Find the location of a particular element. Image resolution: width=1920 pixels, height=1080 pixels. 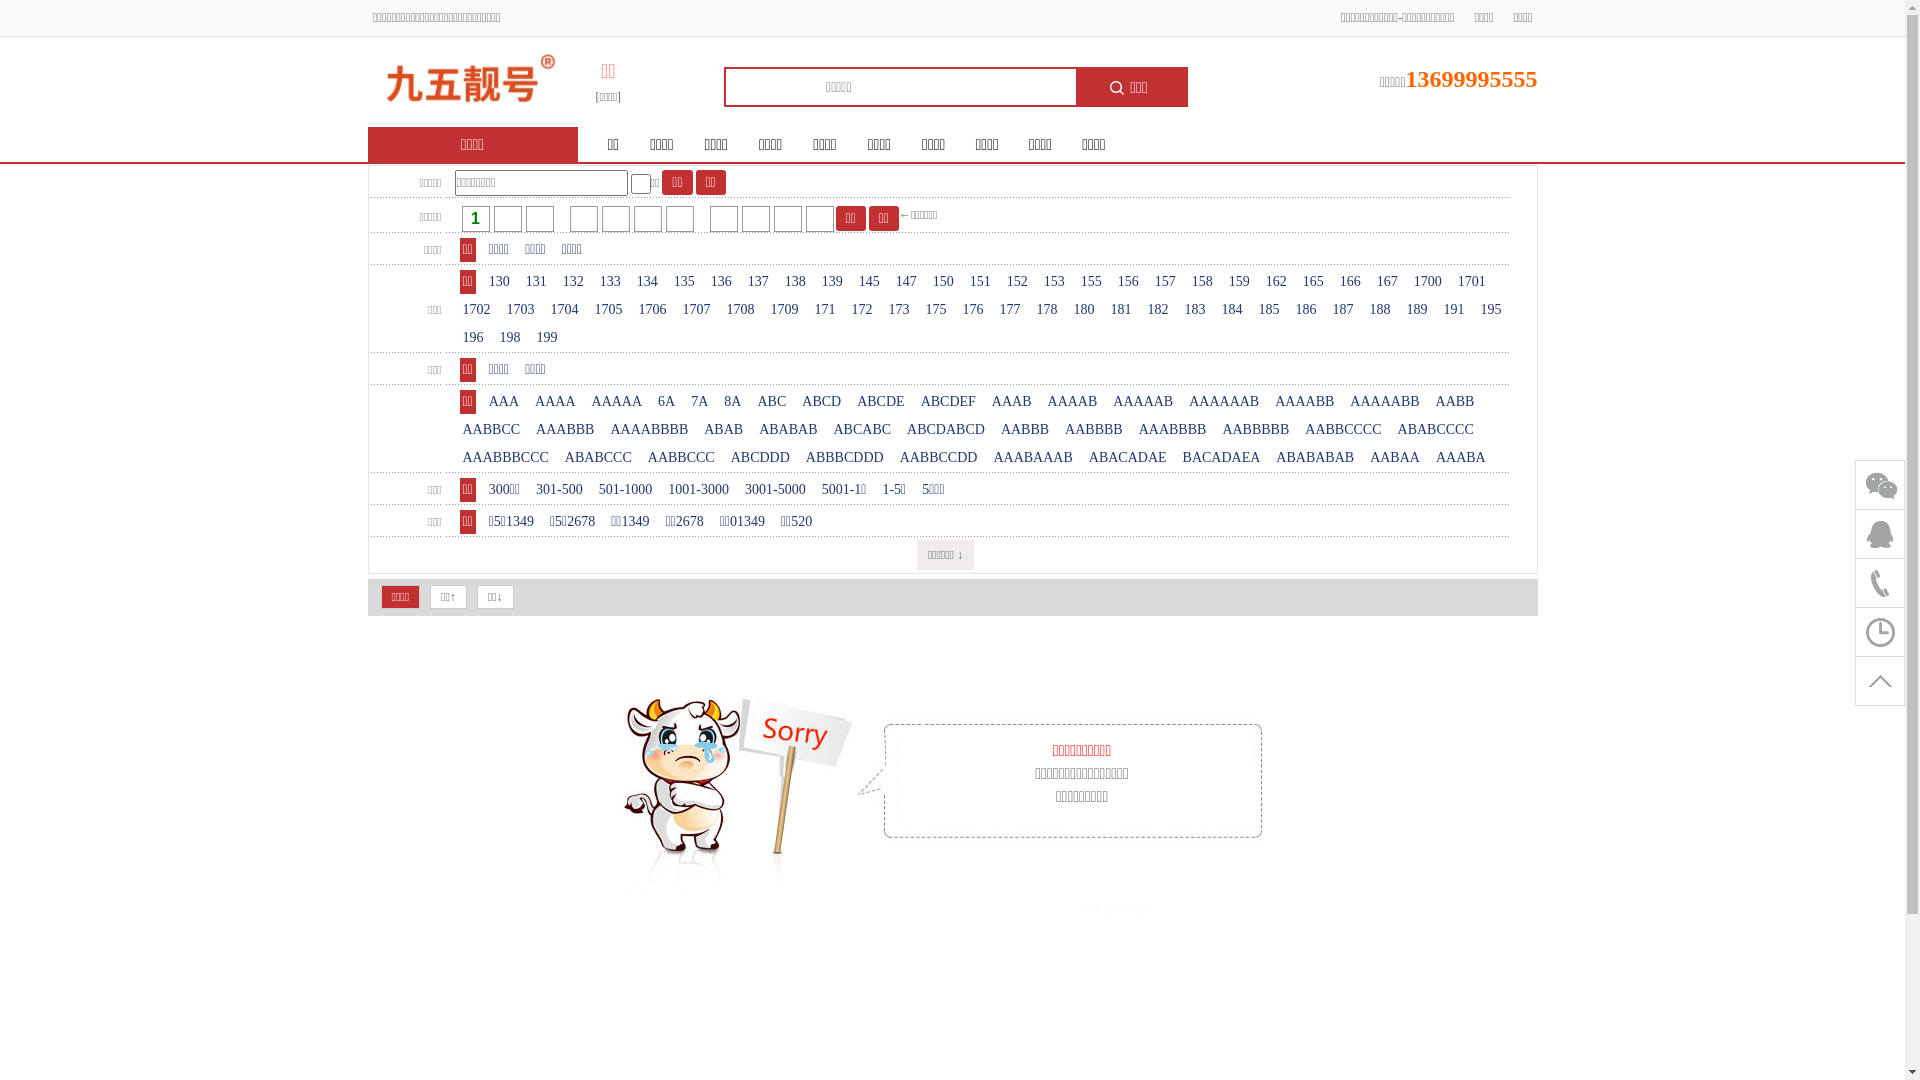

167 is located at coordinates (1388, 282).